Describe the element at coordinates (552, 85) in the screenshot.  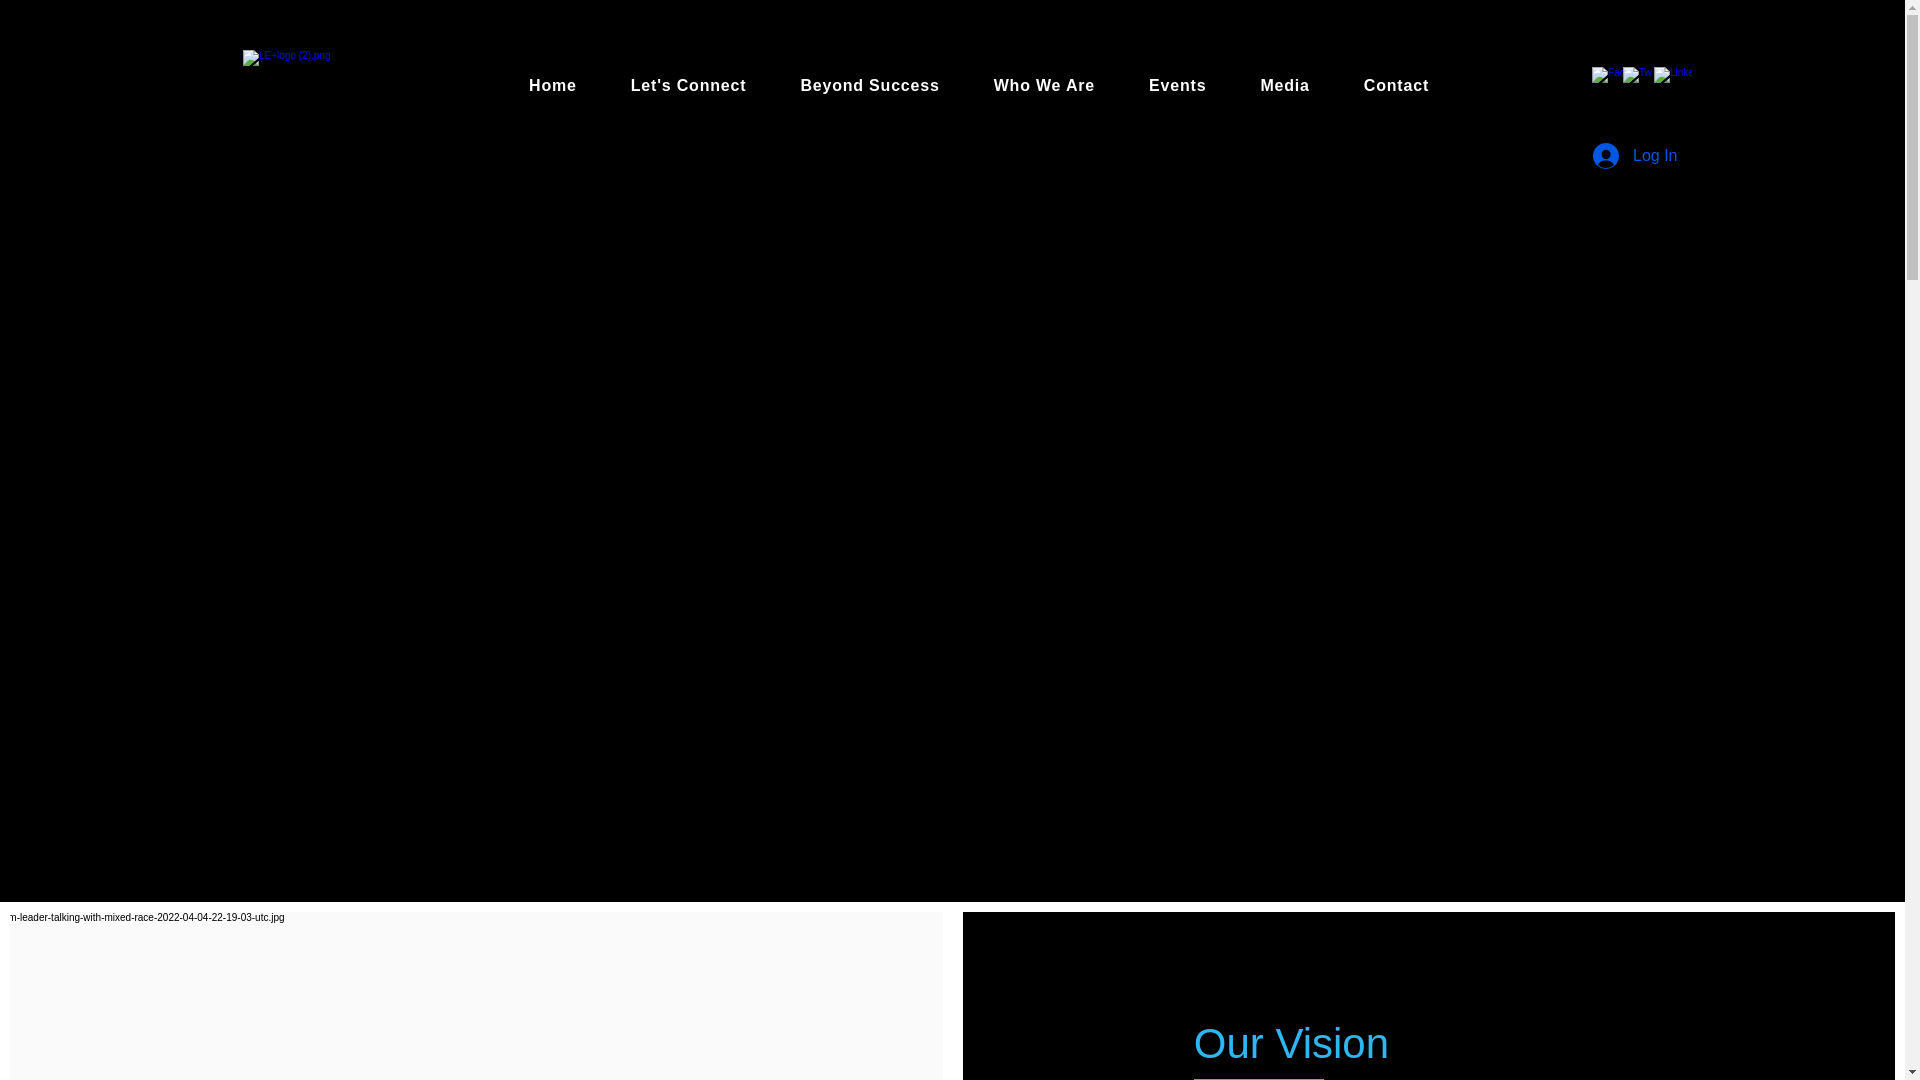
I see `Home` at that location.